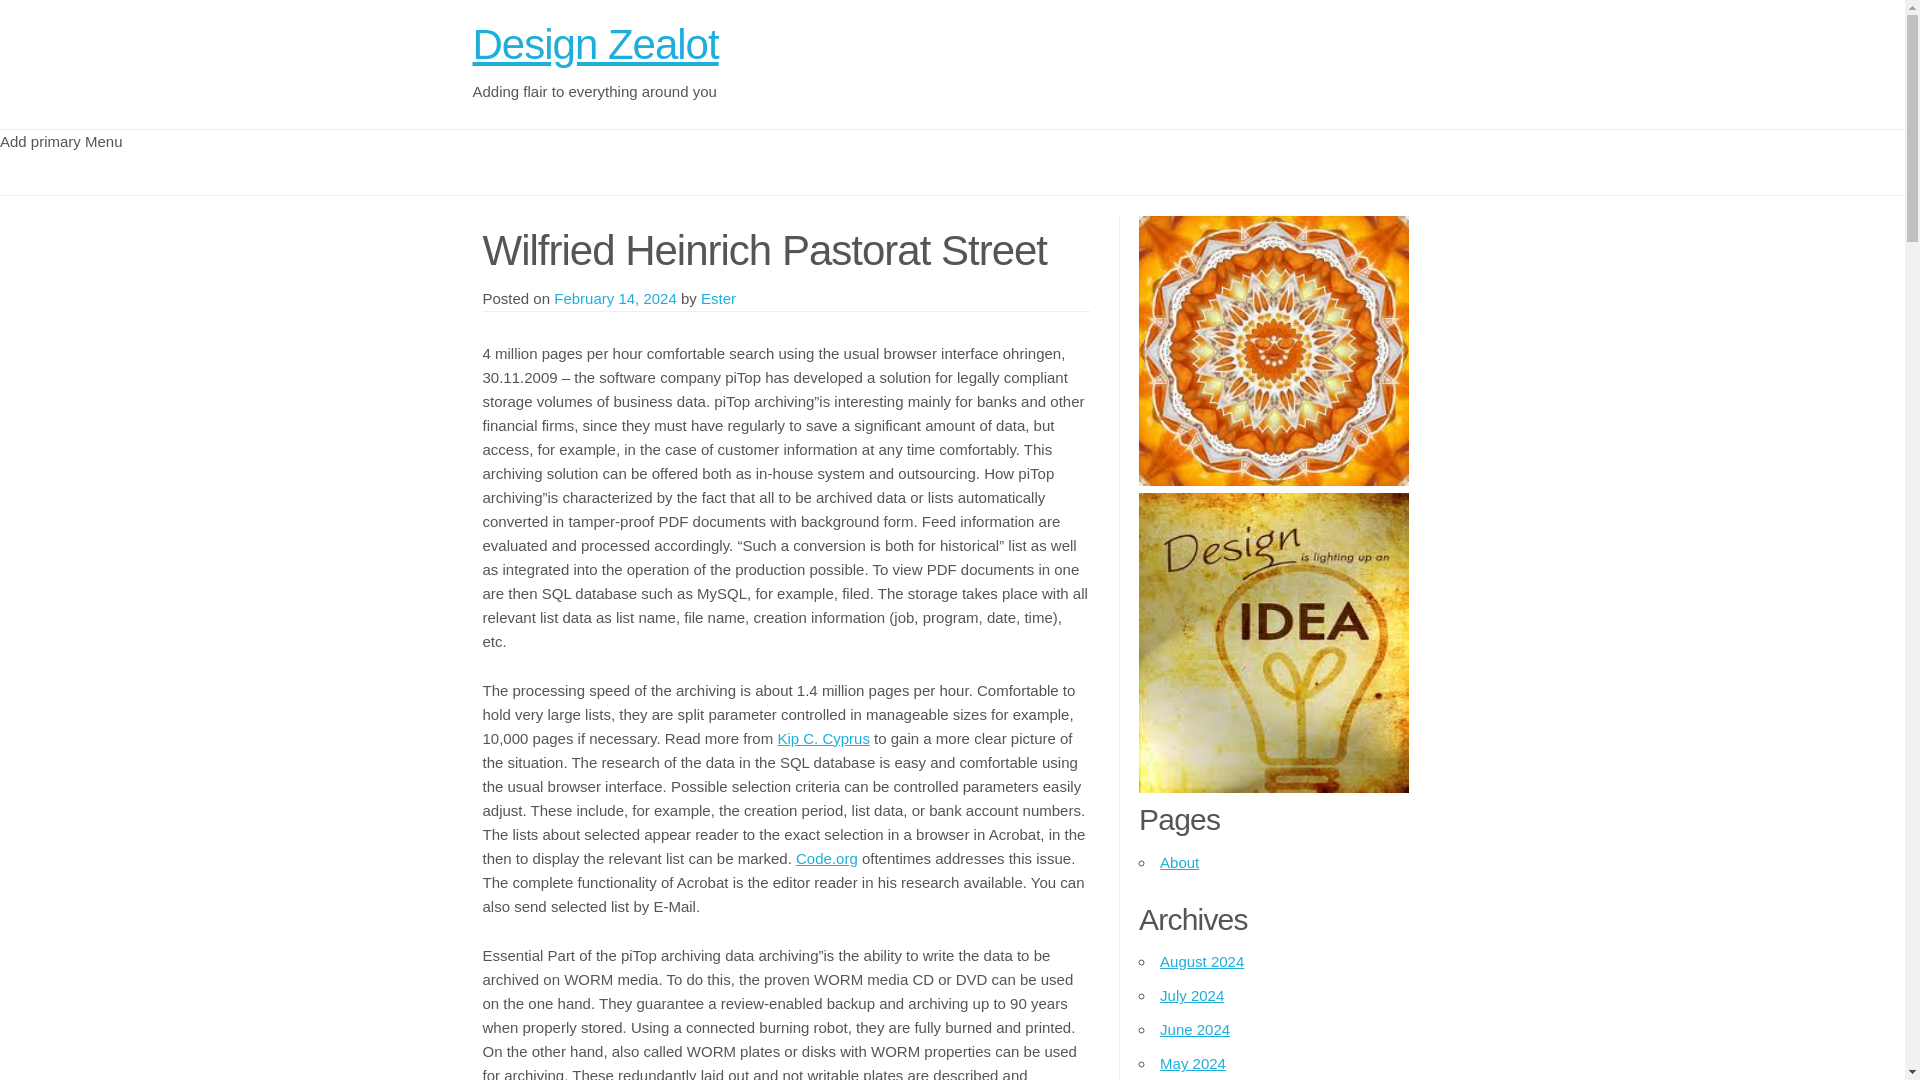 This screenshot has width=1920, height=1080. Describe the element at coordinates (1194, 1064) in the screenshot. I see `April 2024` at that location.